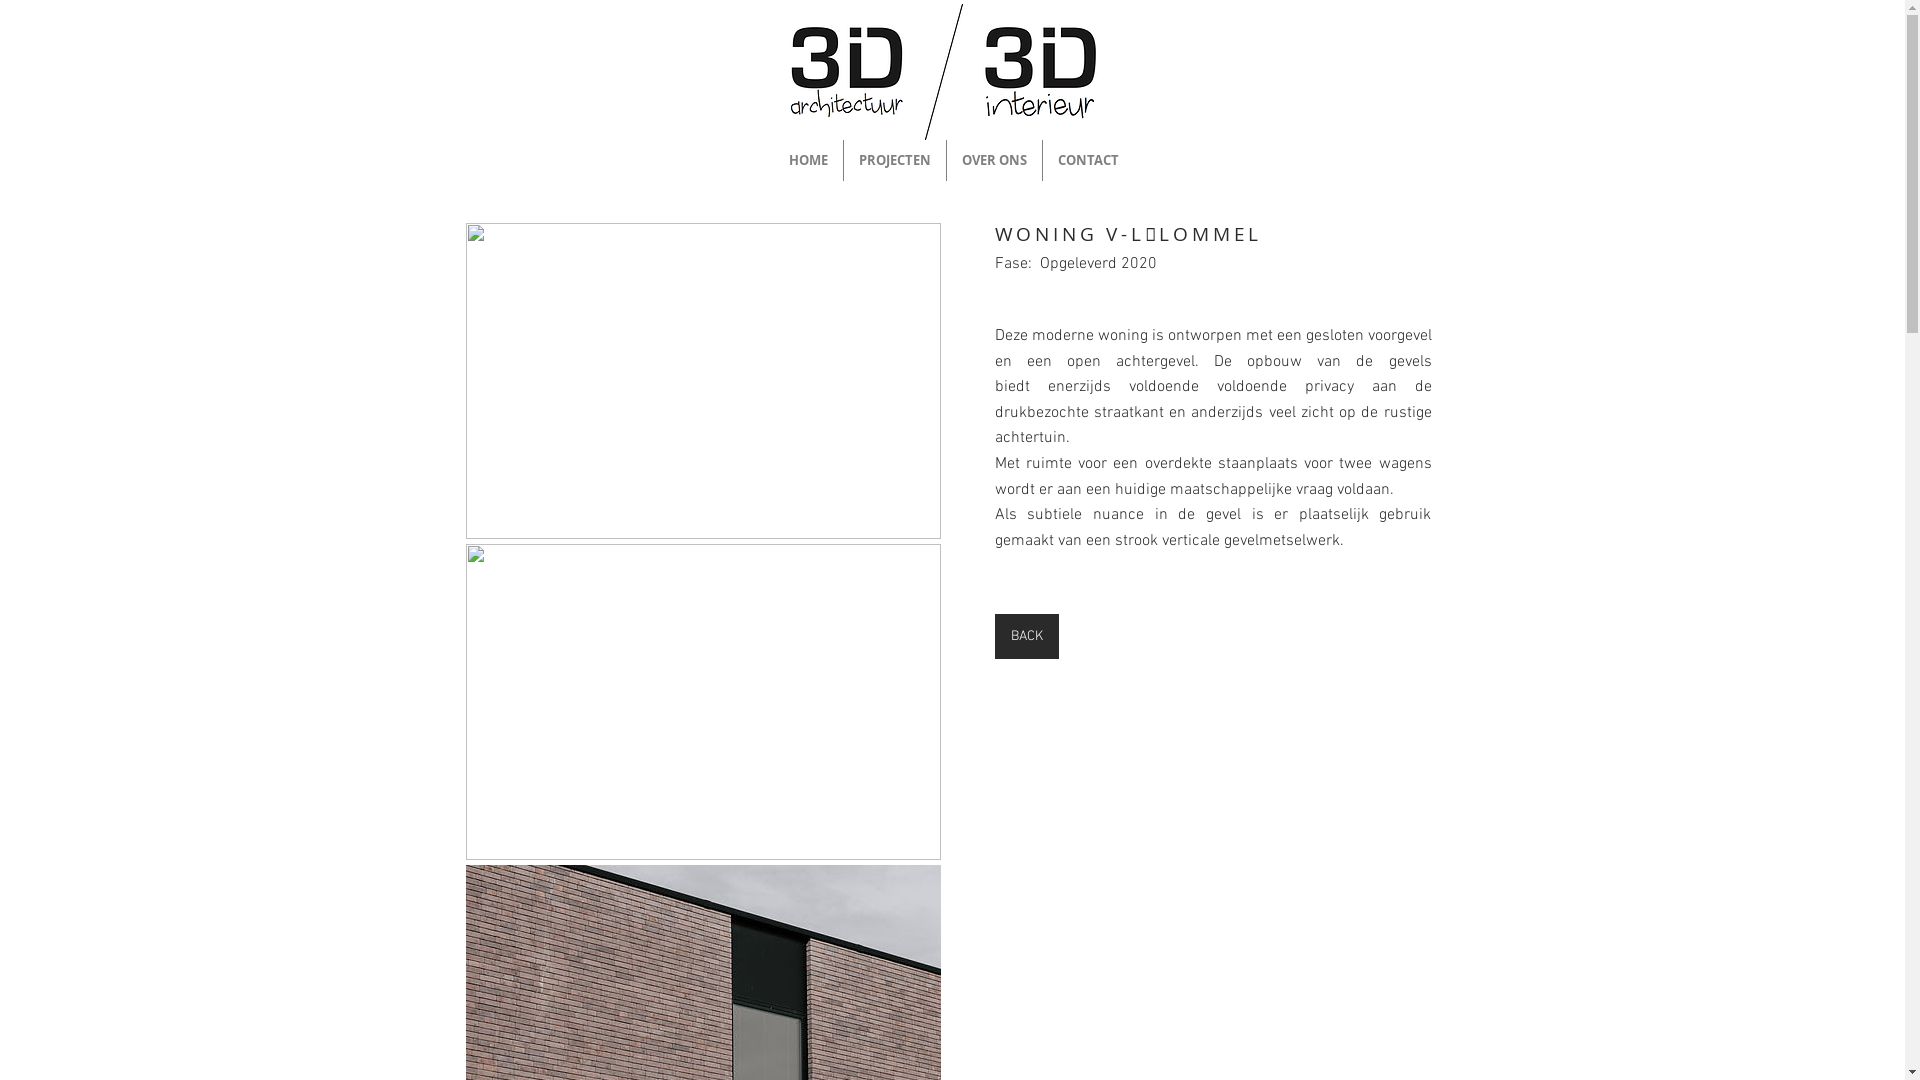  Describe the element at coordinates (1088, 160) in the screenshot. I see `CONTACT` at that location.